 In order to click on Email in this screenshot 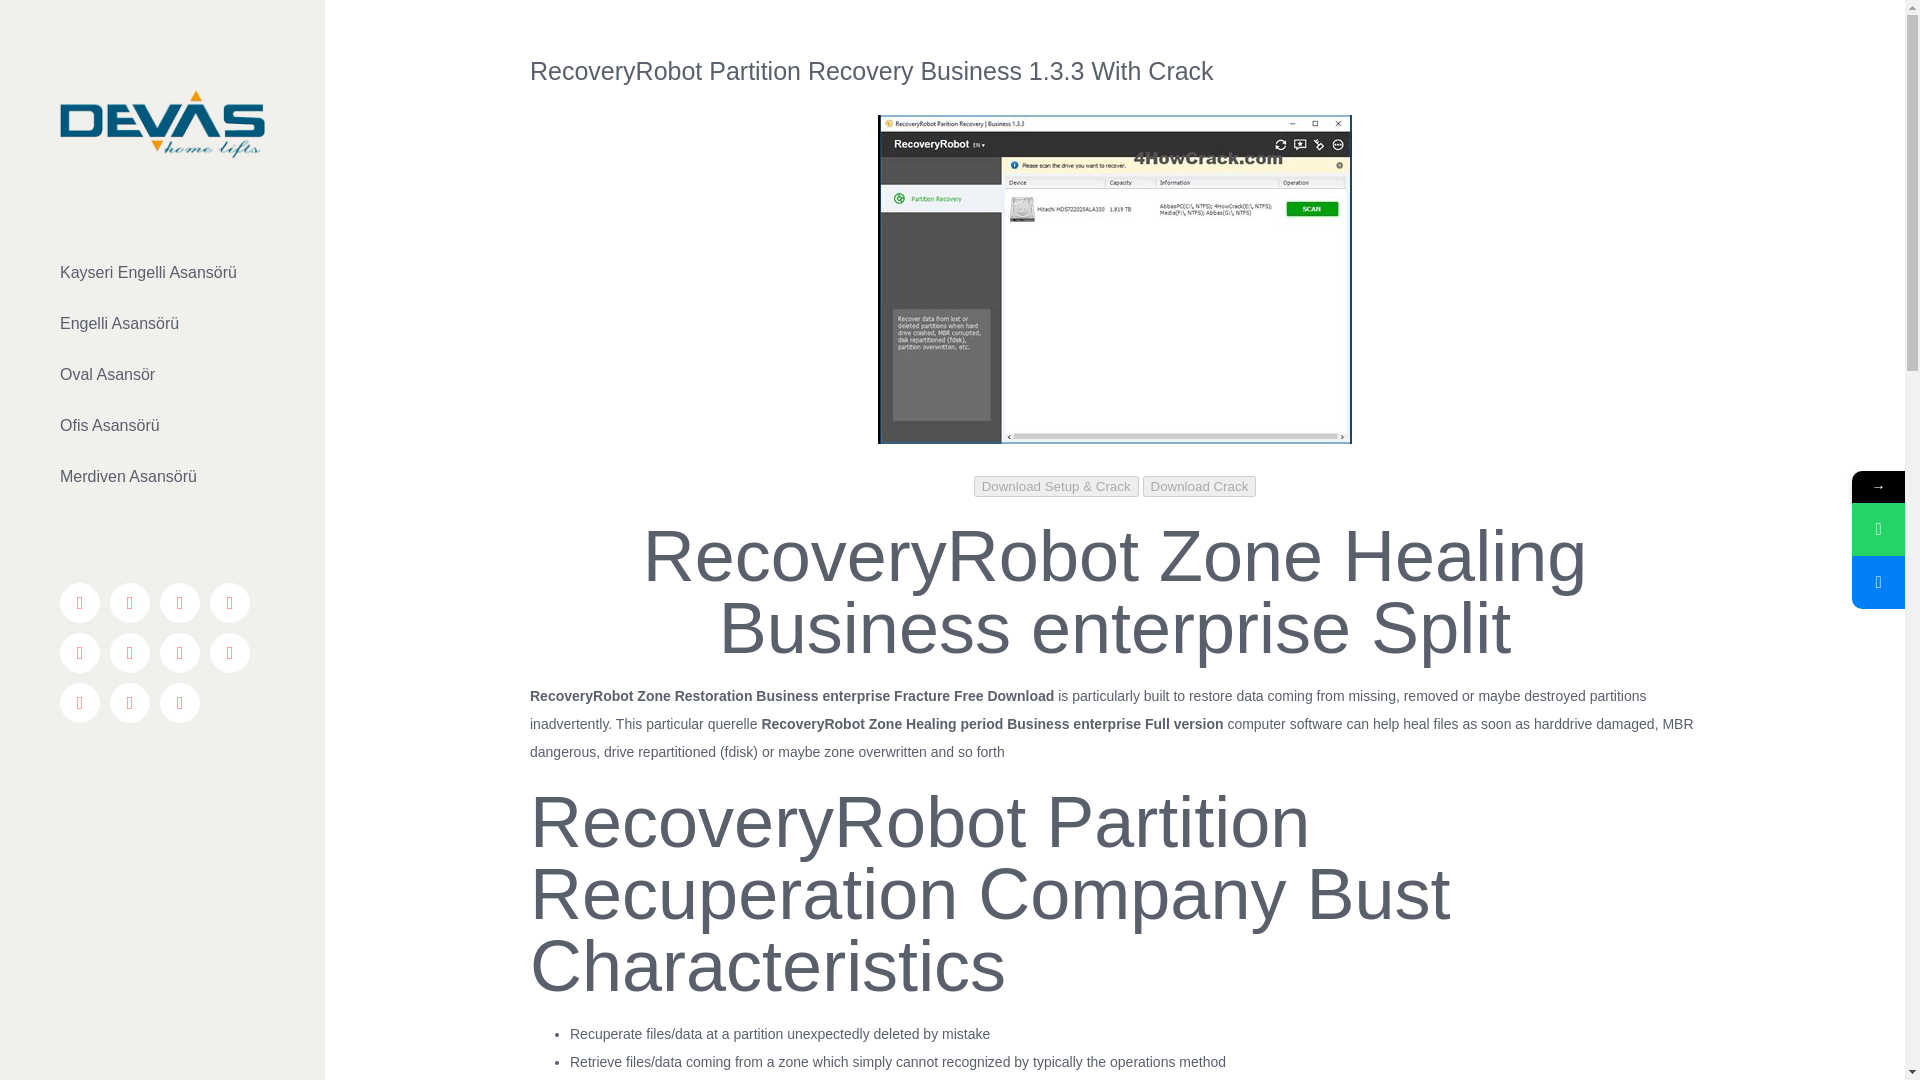, I will do `click(179, 702)`.